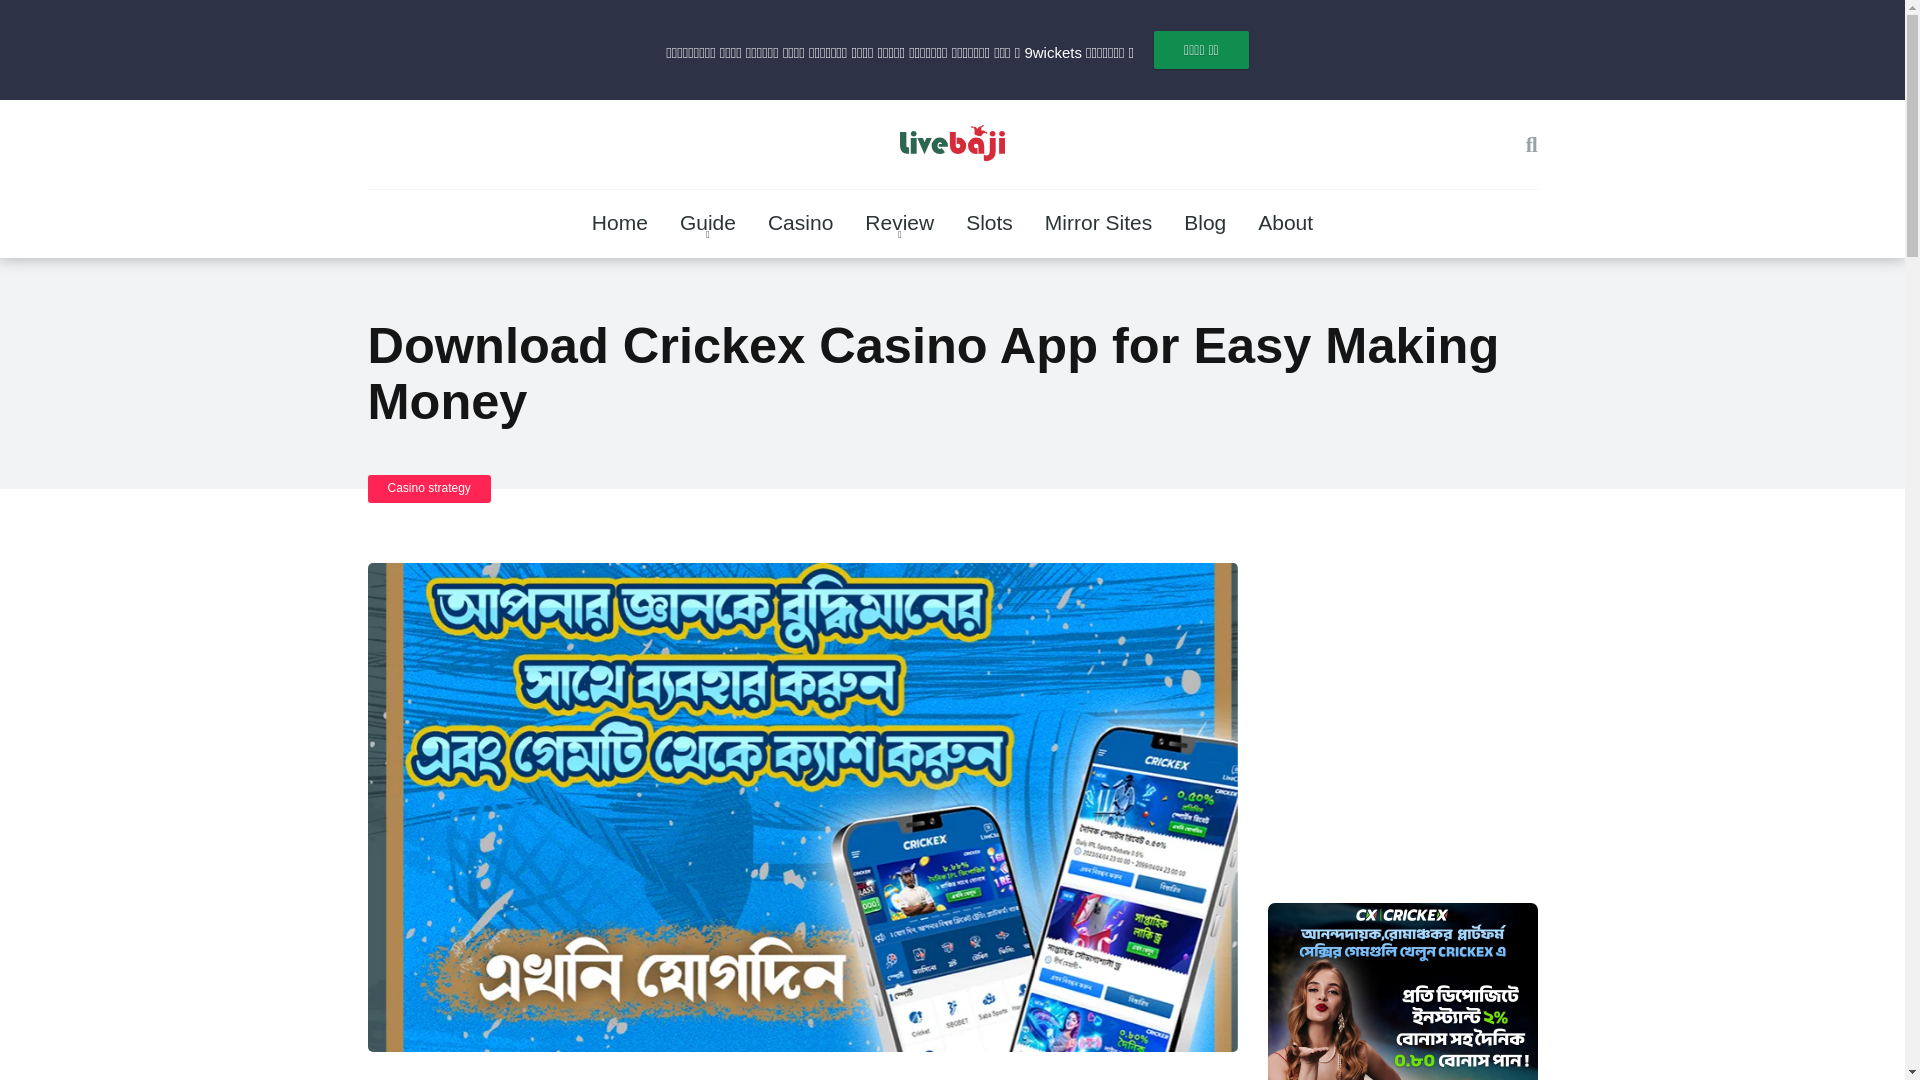 This screenshot has height=1080, width=1920. I want to click on Casino, so click(800, 224).